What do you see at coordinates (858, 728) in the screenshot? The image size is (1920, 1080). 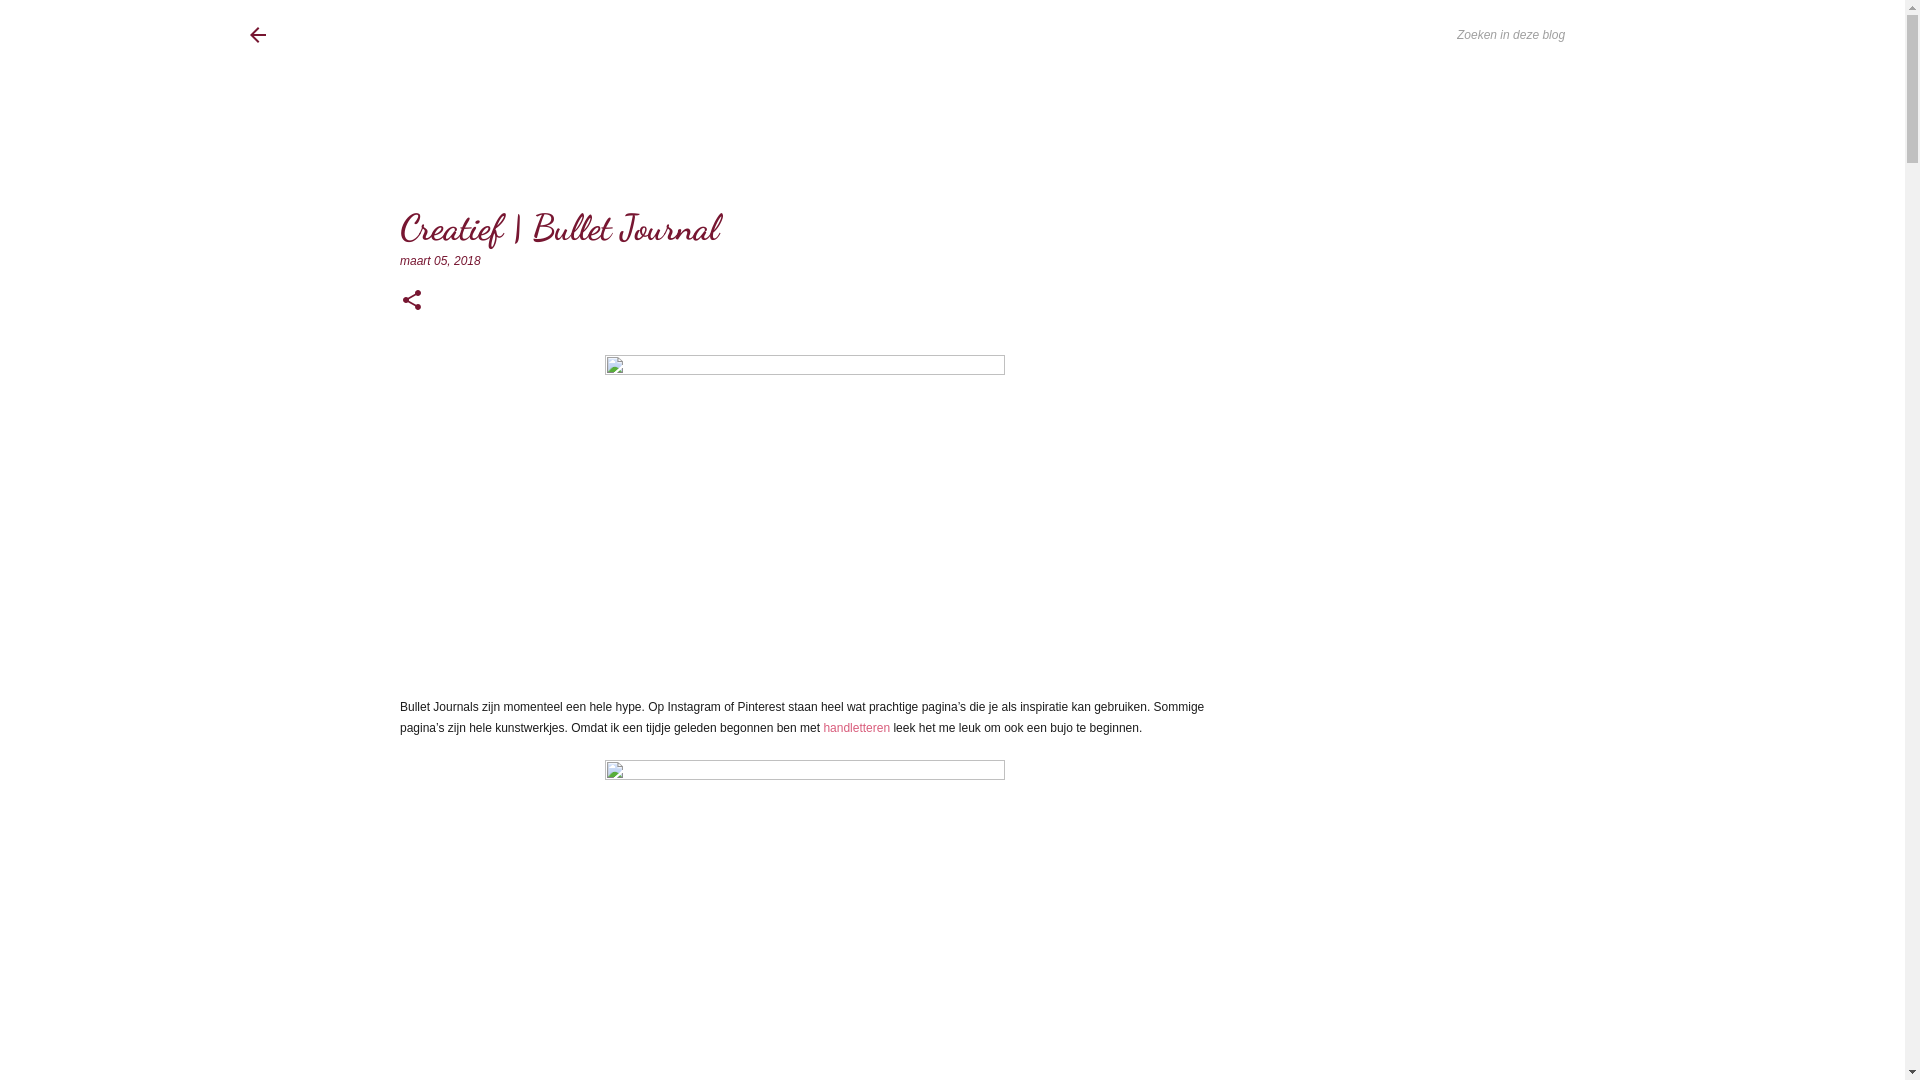 I see `handletteren` at bounding box center [858, 728].